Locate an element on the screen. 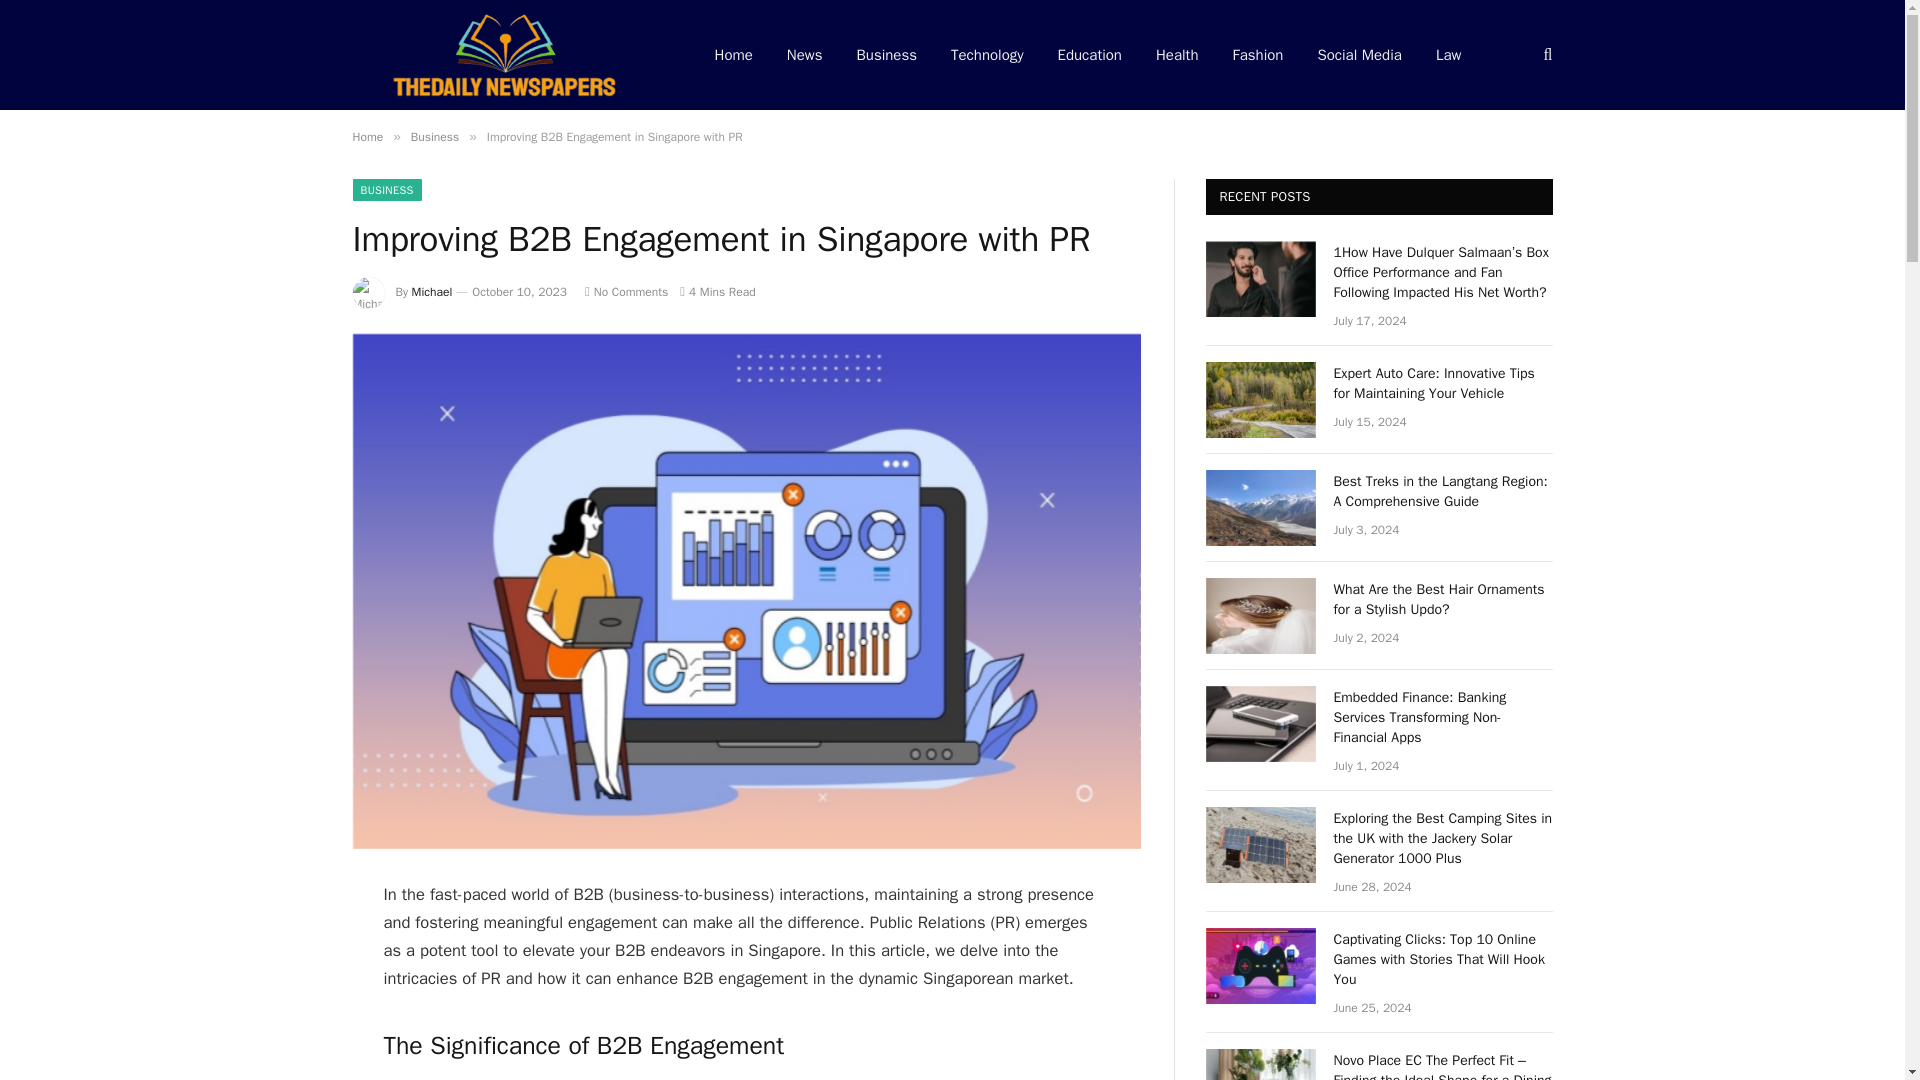 This screenshot has width=1920, height=1080. No Comments is located at coordinates (626, 292).